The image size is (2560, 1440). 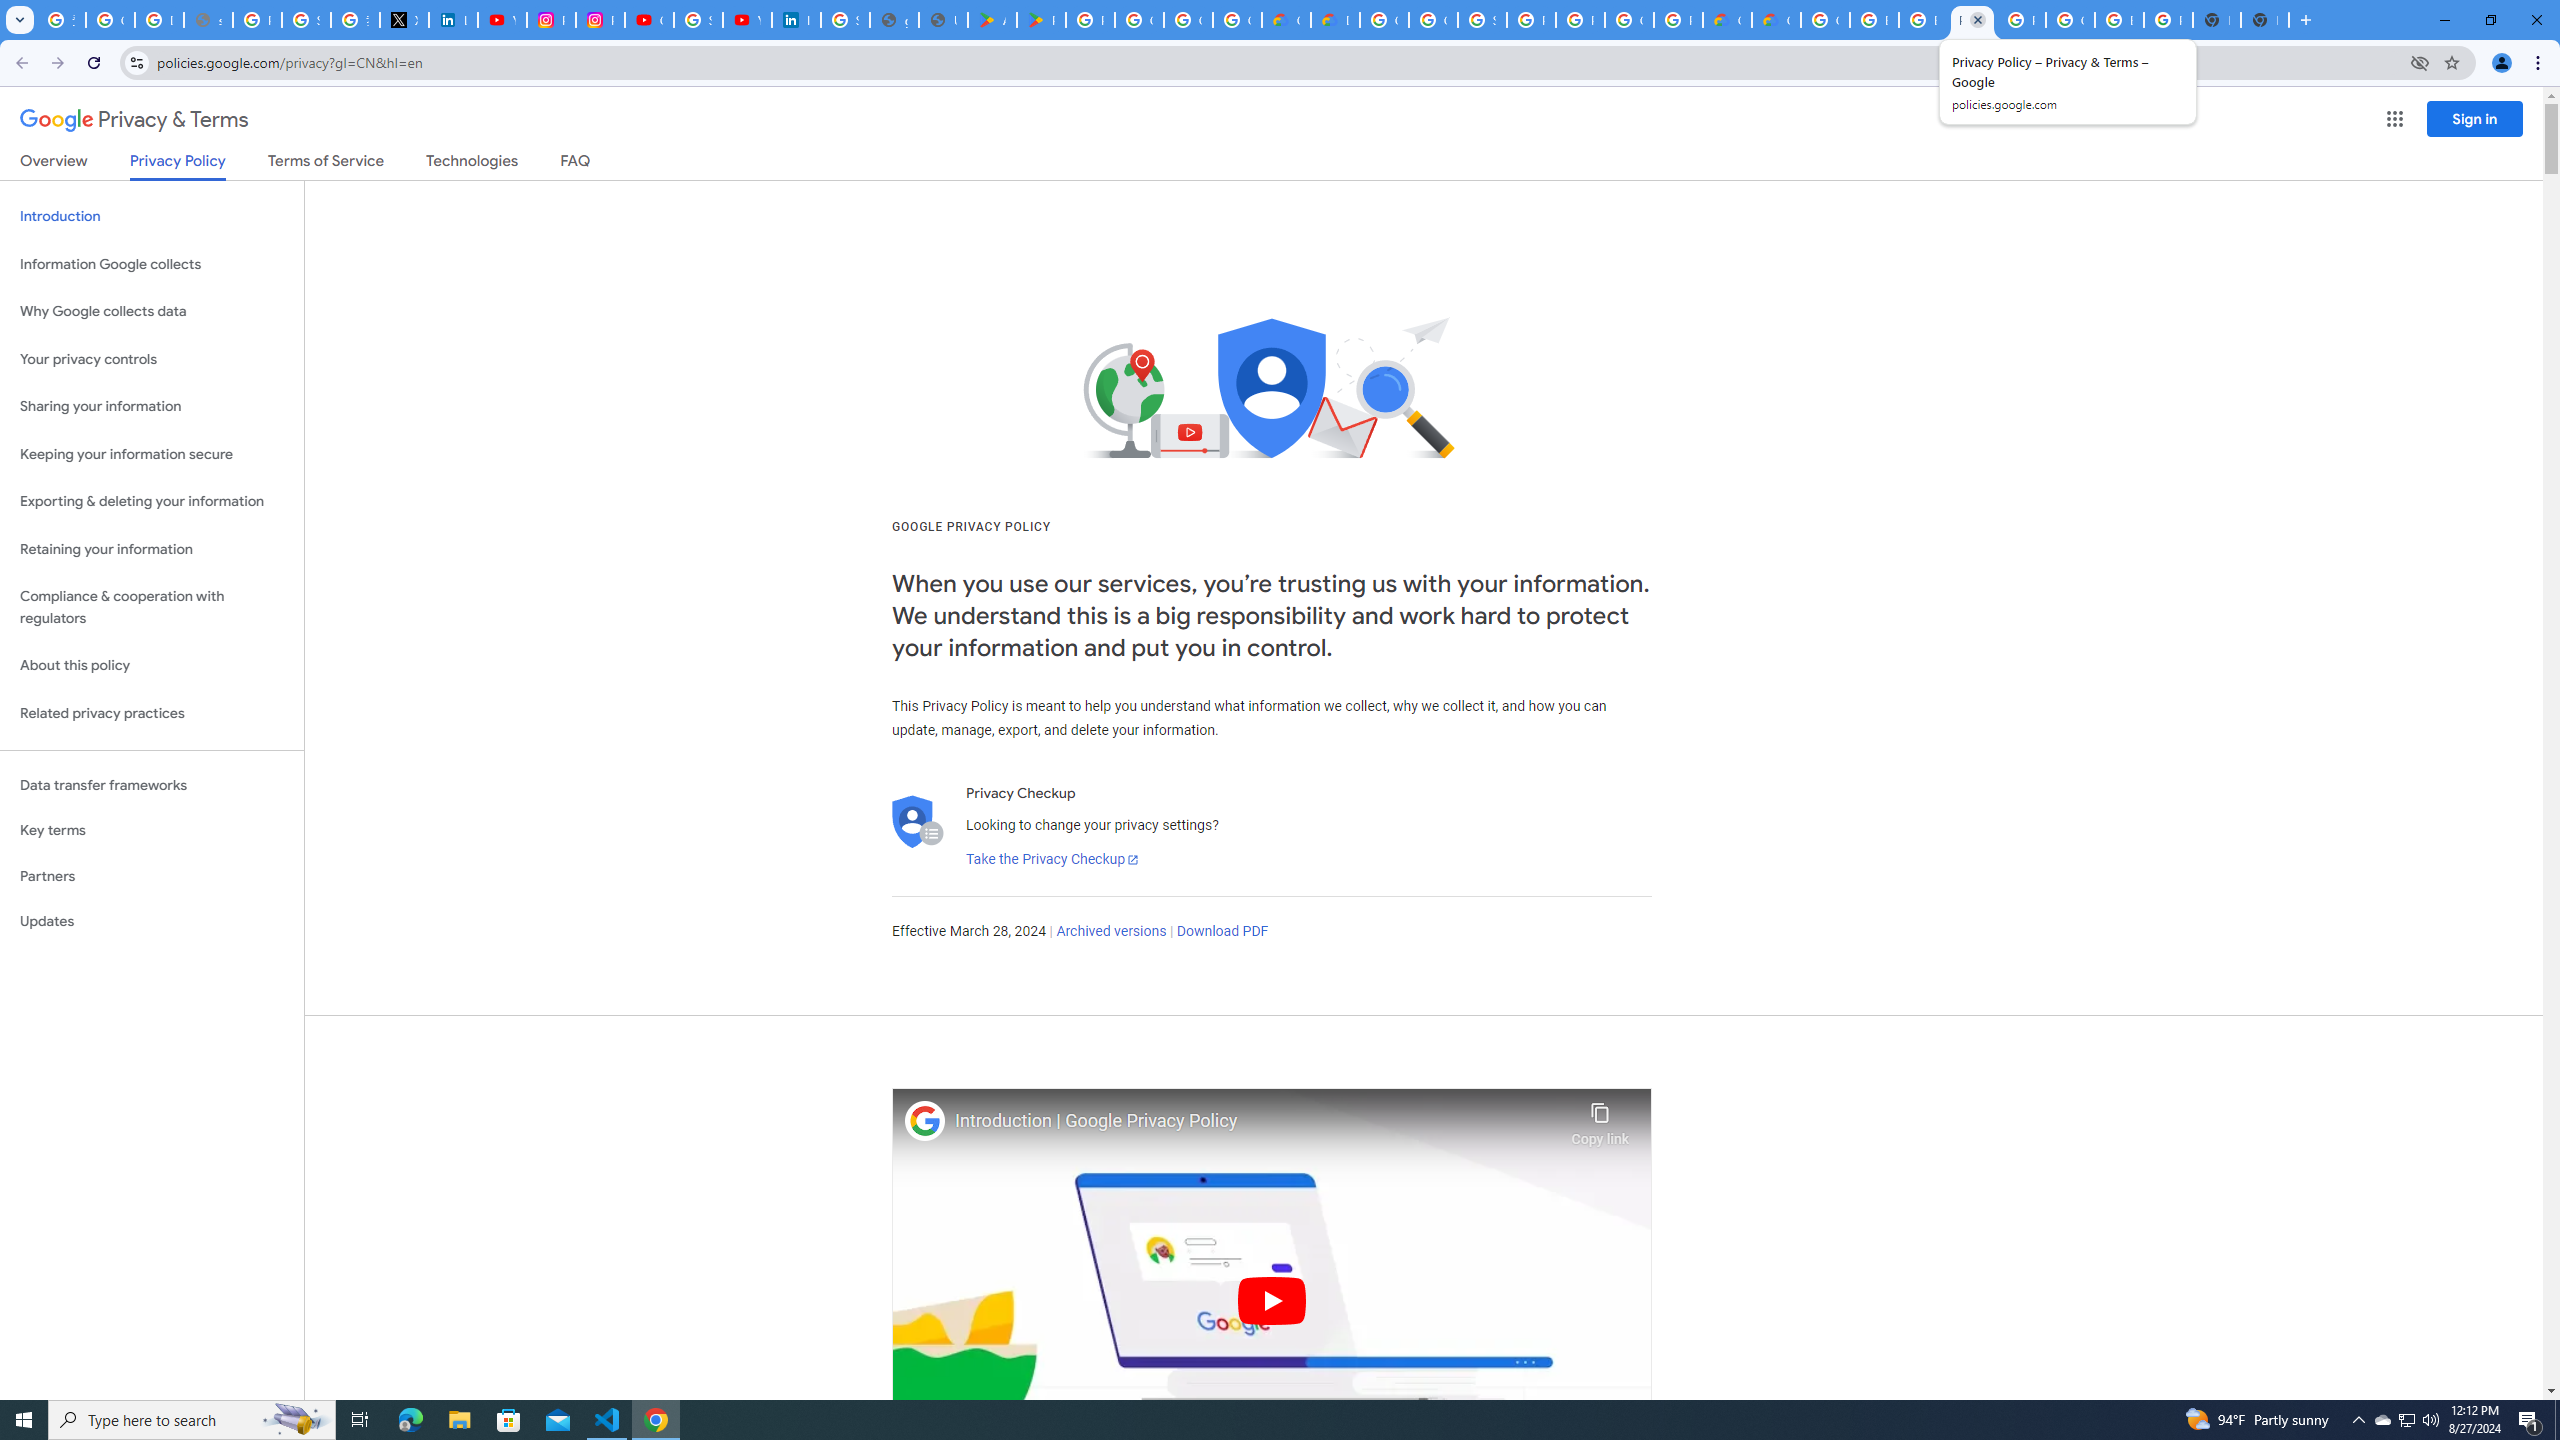 I want to click on Browse Chrome as a guest - Computer - Google Chrome Help, so click(x=1922, y=20).